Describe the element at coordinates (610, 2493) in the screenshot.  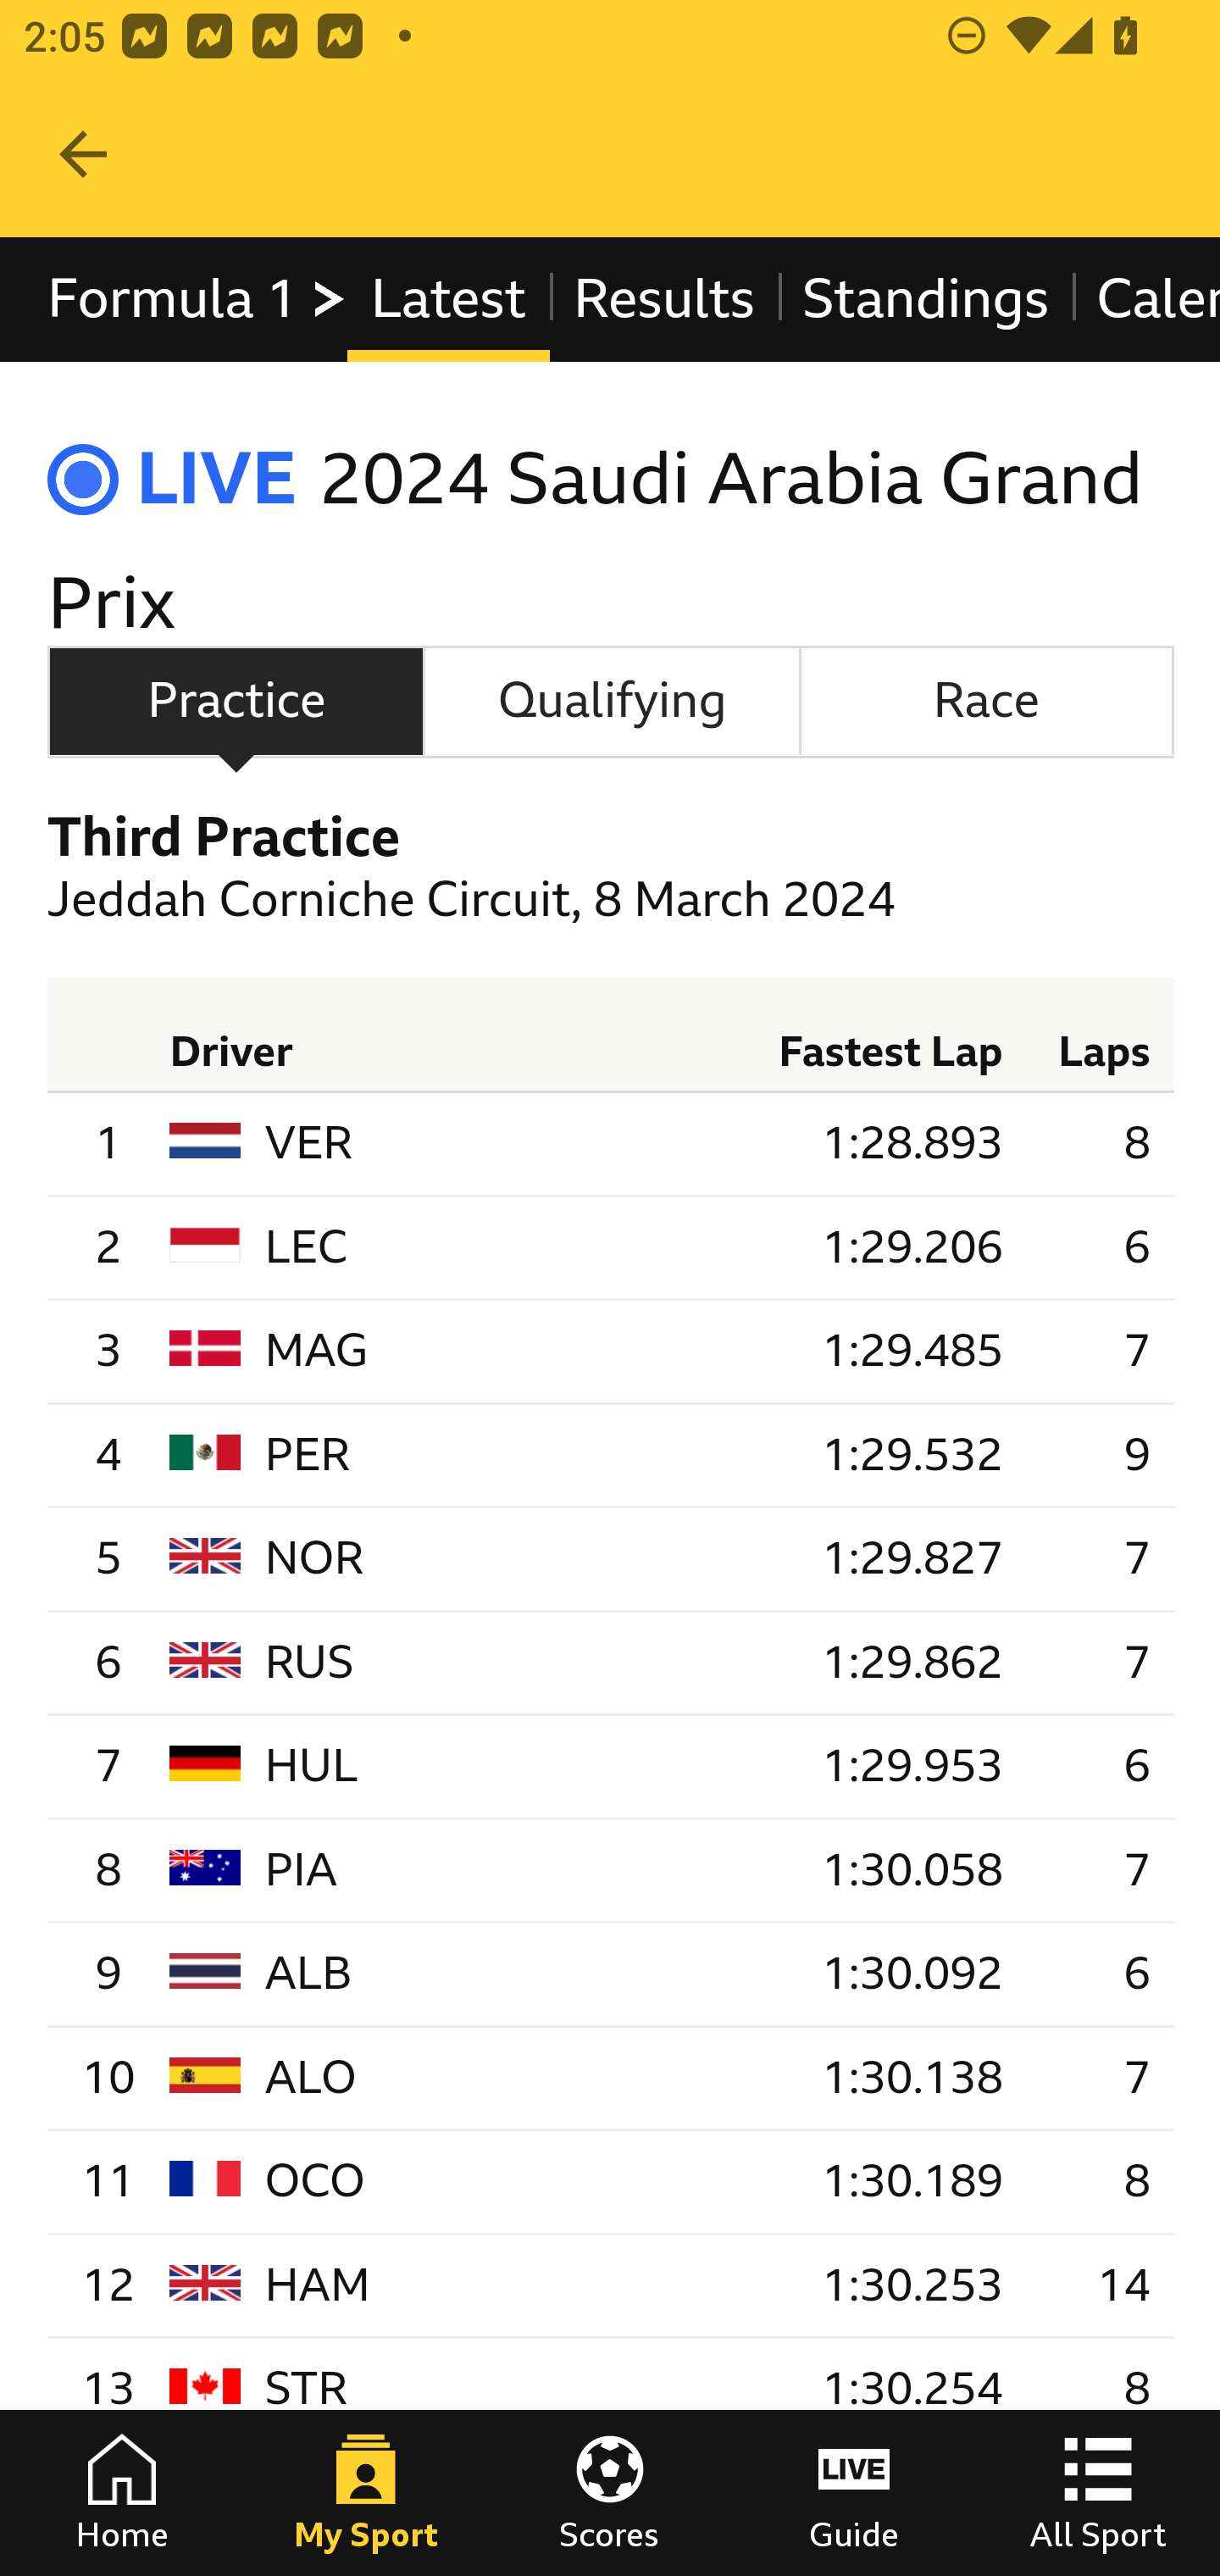
I see `Scores` at that location.